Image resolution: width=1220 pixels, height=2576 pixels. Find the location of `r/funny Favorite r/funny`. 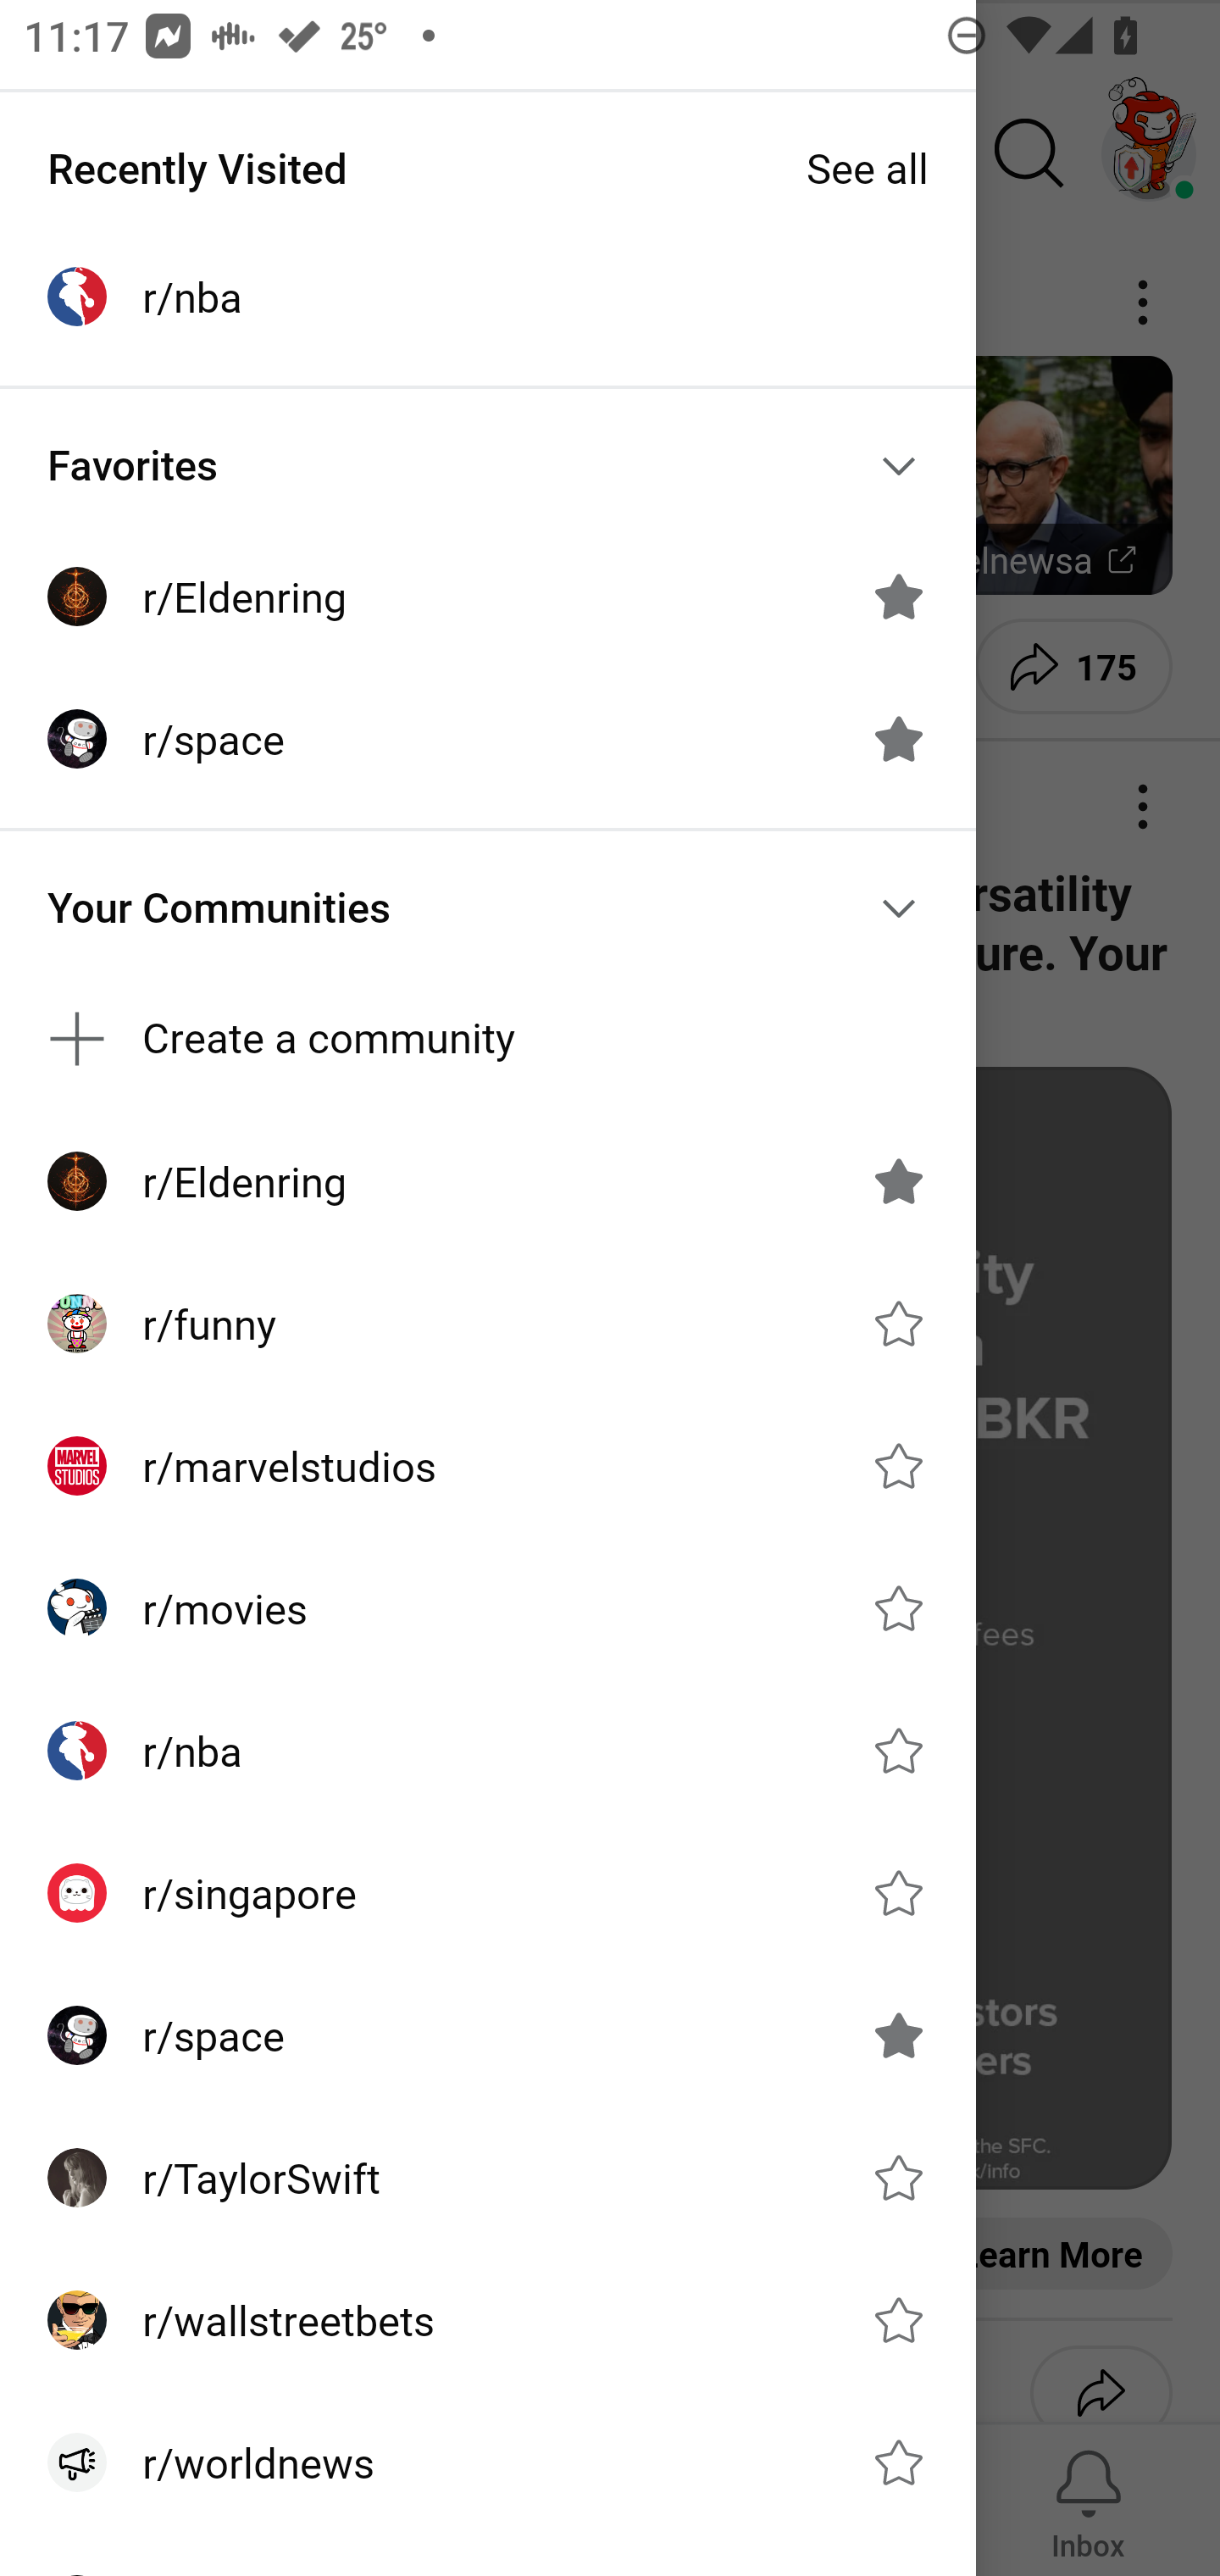

r/funny Favorite r/funny is located at coordinates (488, 1322).